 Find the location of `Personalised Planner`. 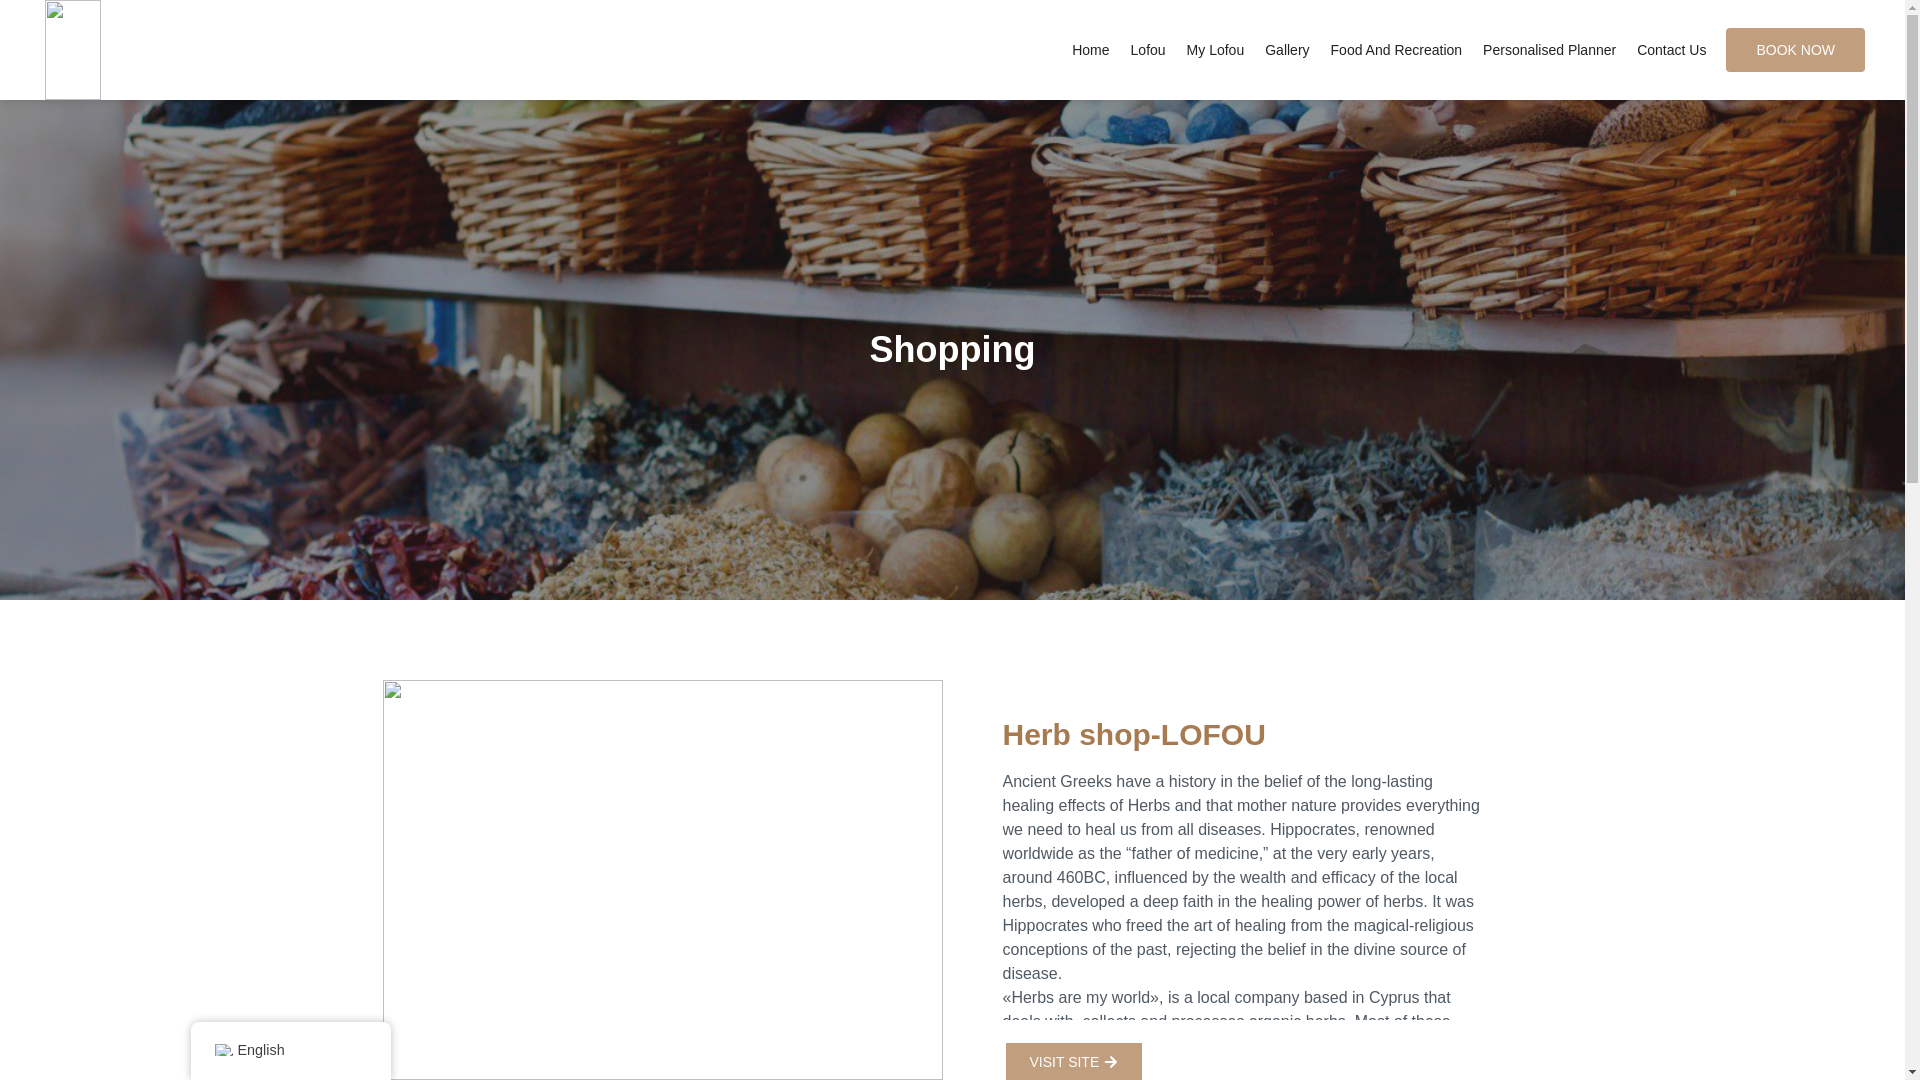

Personalised Planner is located at coordinates (1549, 50).